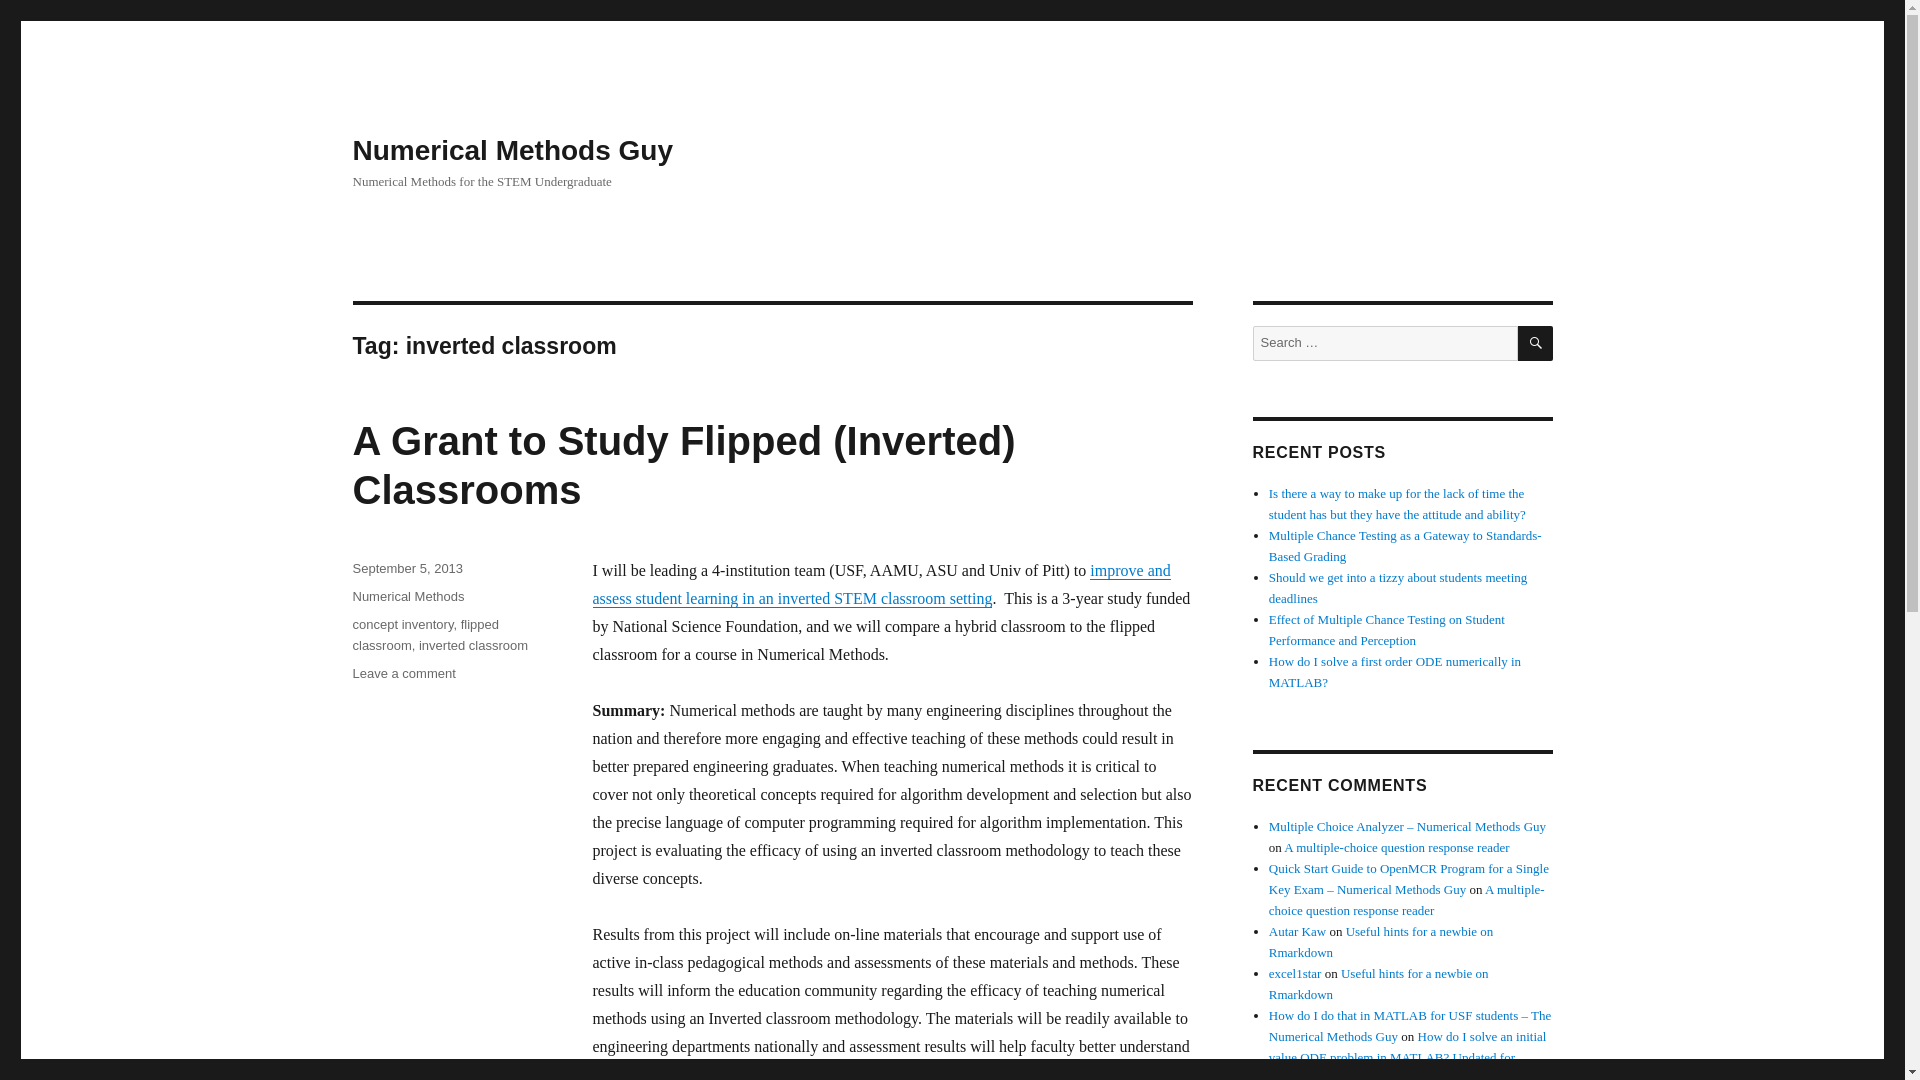 This screenshot has height=1080, width=1920. Describe the element at coordinates (408, 596) in the screenshot. I see `Numerical Methods` at that location.